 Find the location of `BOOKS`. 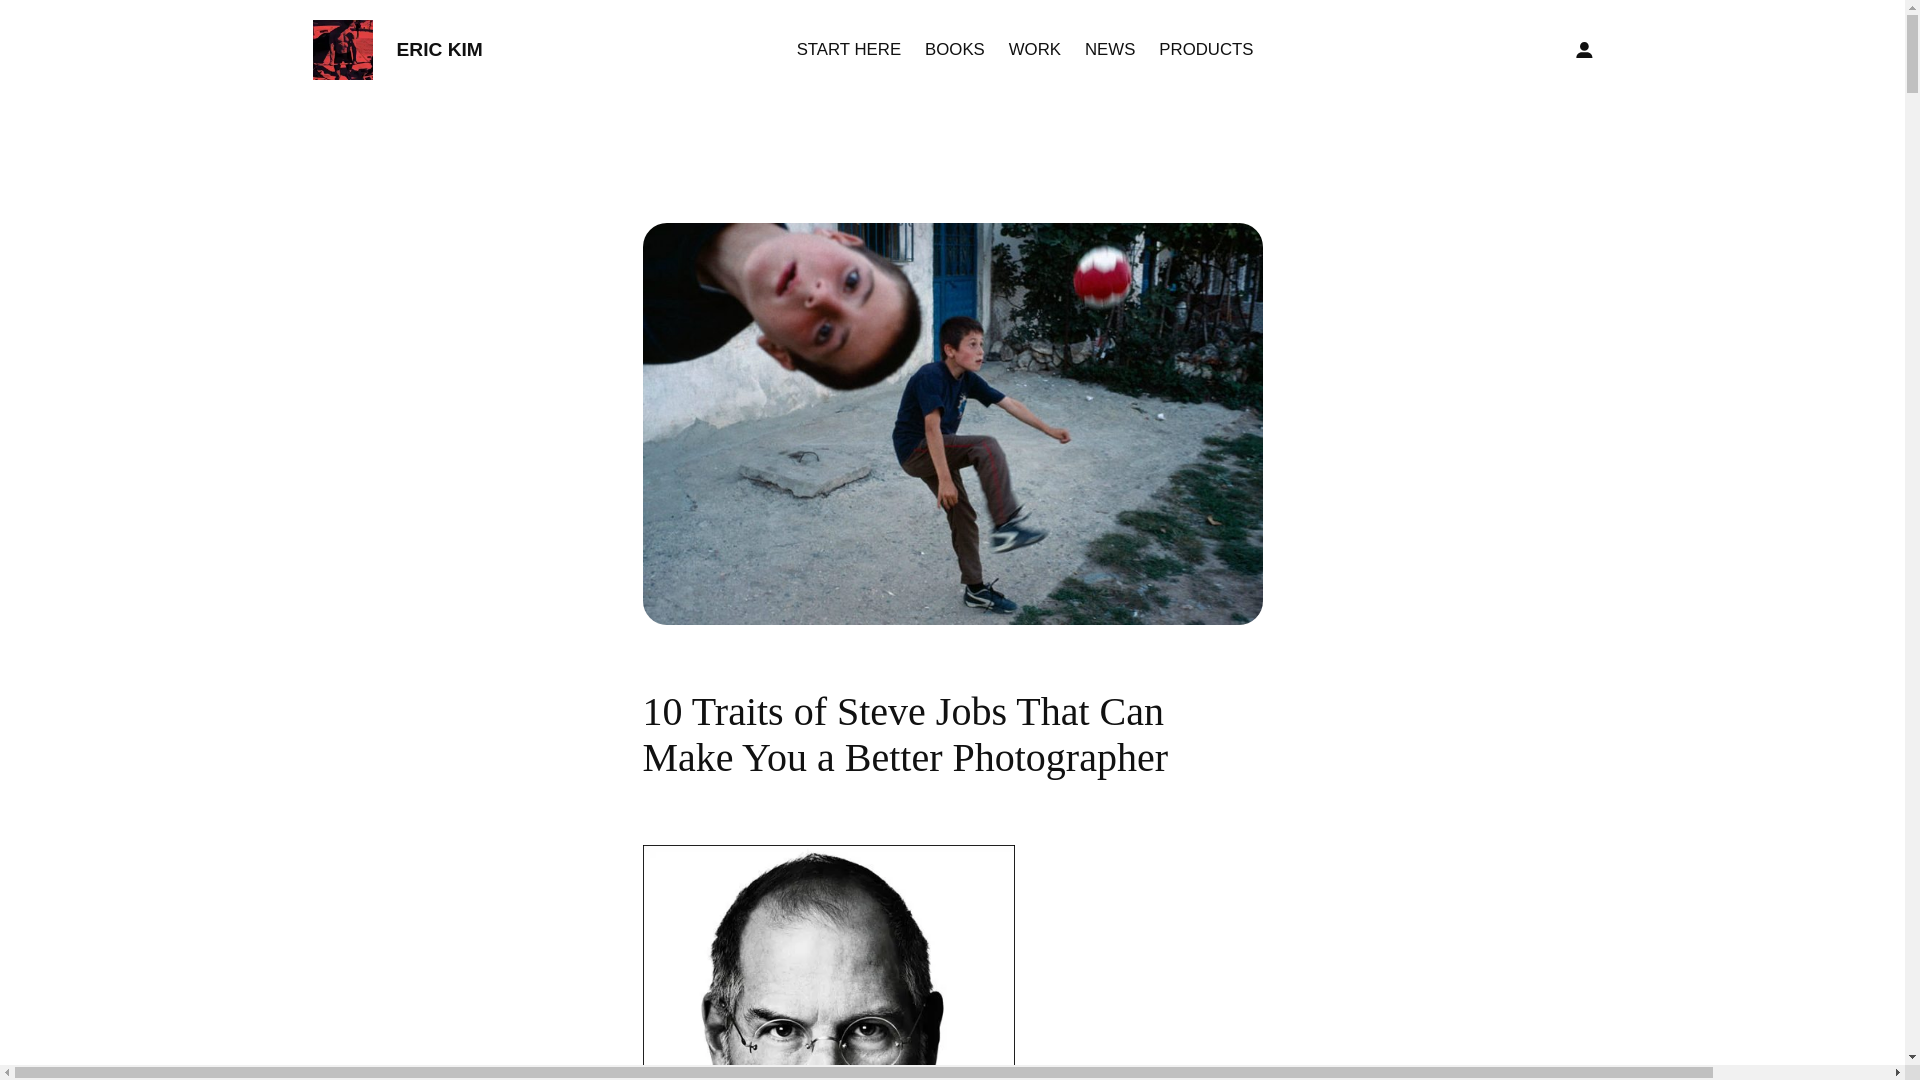

BOOKS is located at coordinates (954, 49).